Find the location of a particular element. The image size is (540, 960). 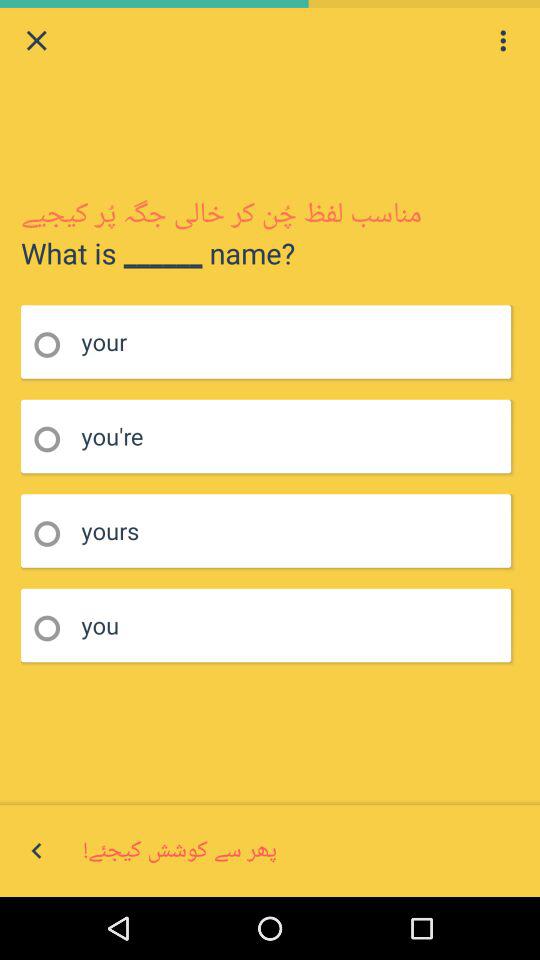

select option is located at coordinates (54, 534).